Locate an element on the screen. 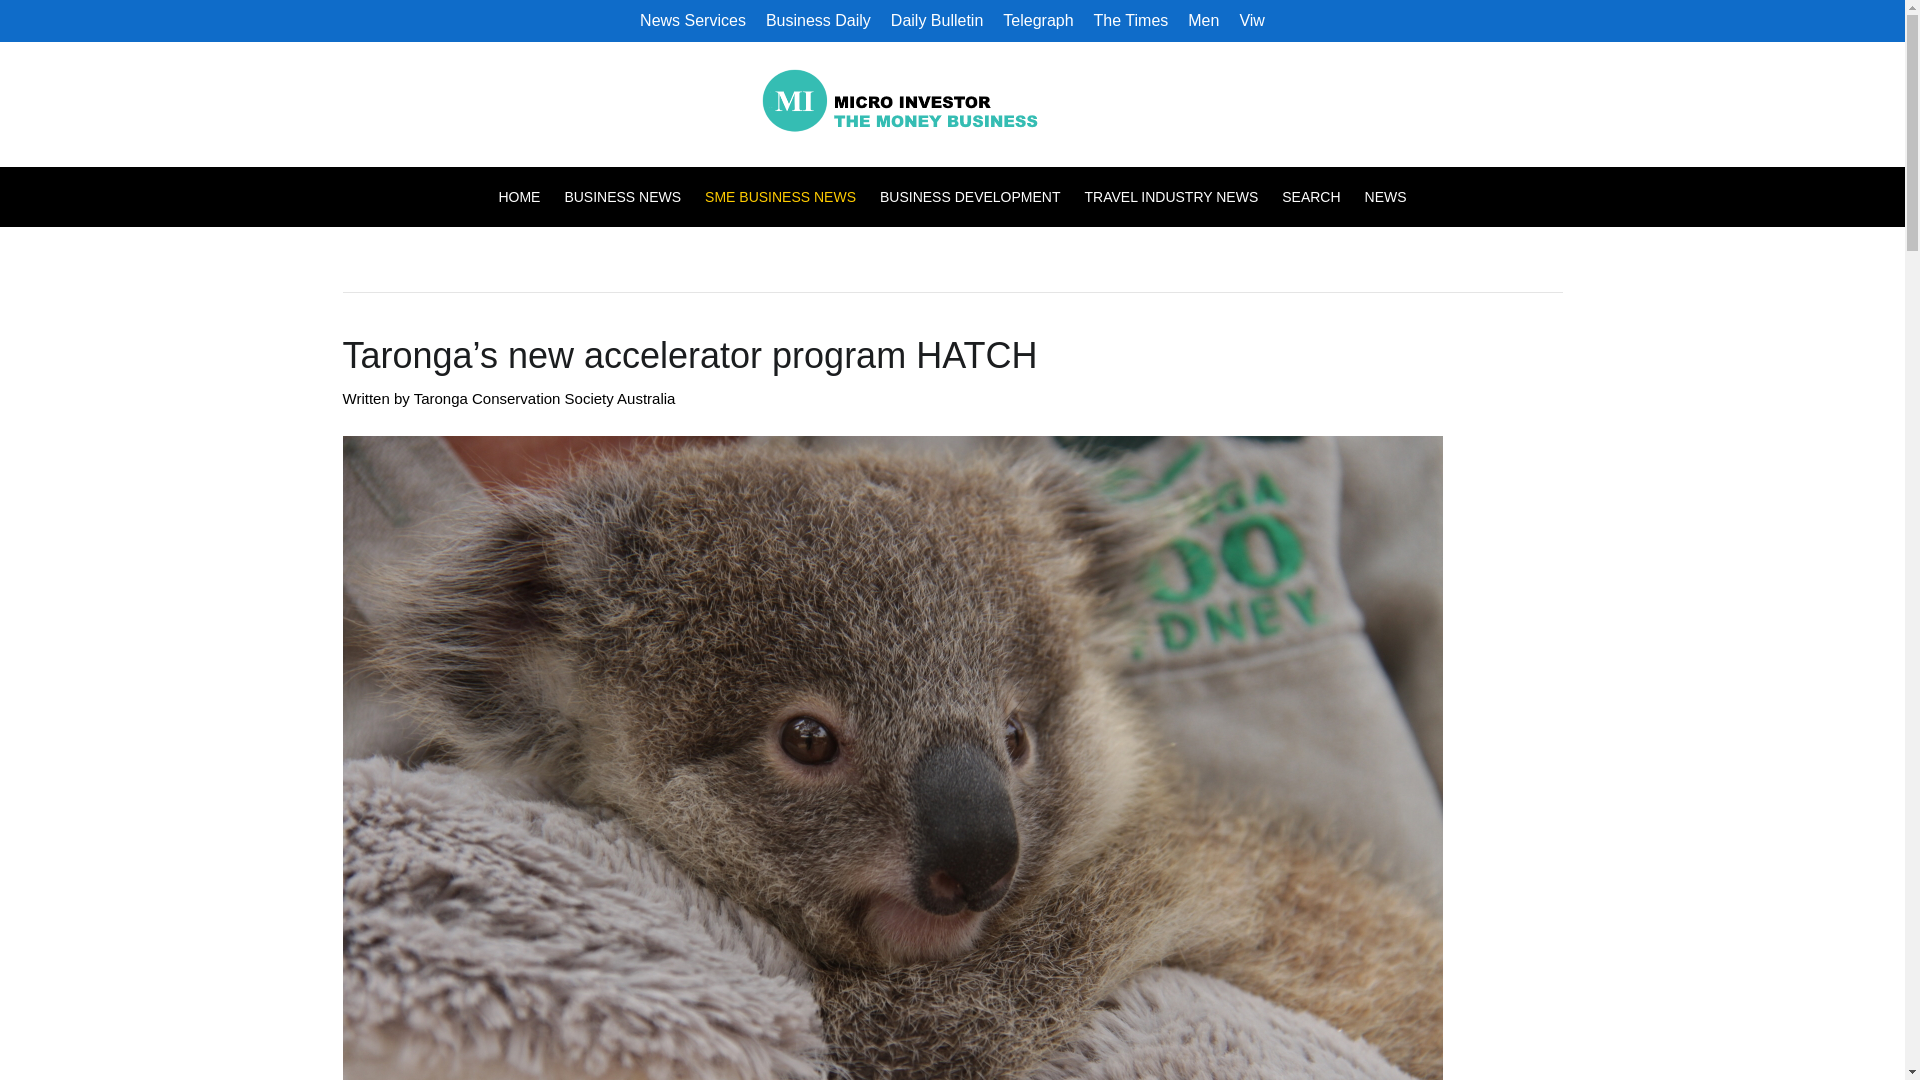  The Times is located at coordinates (1132, 20).